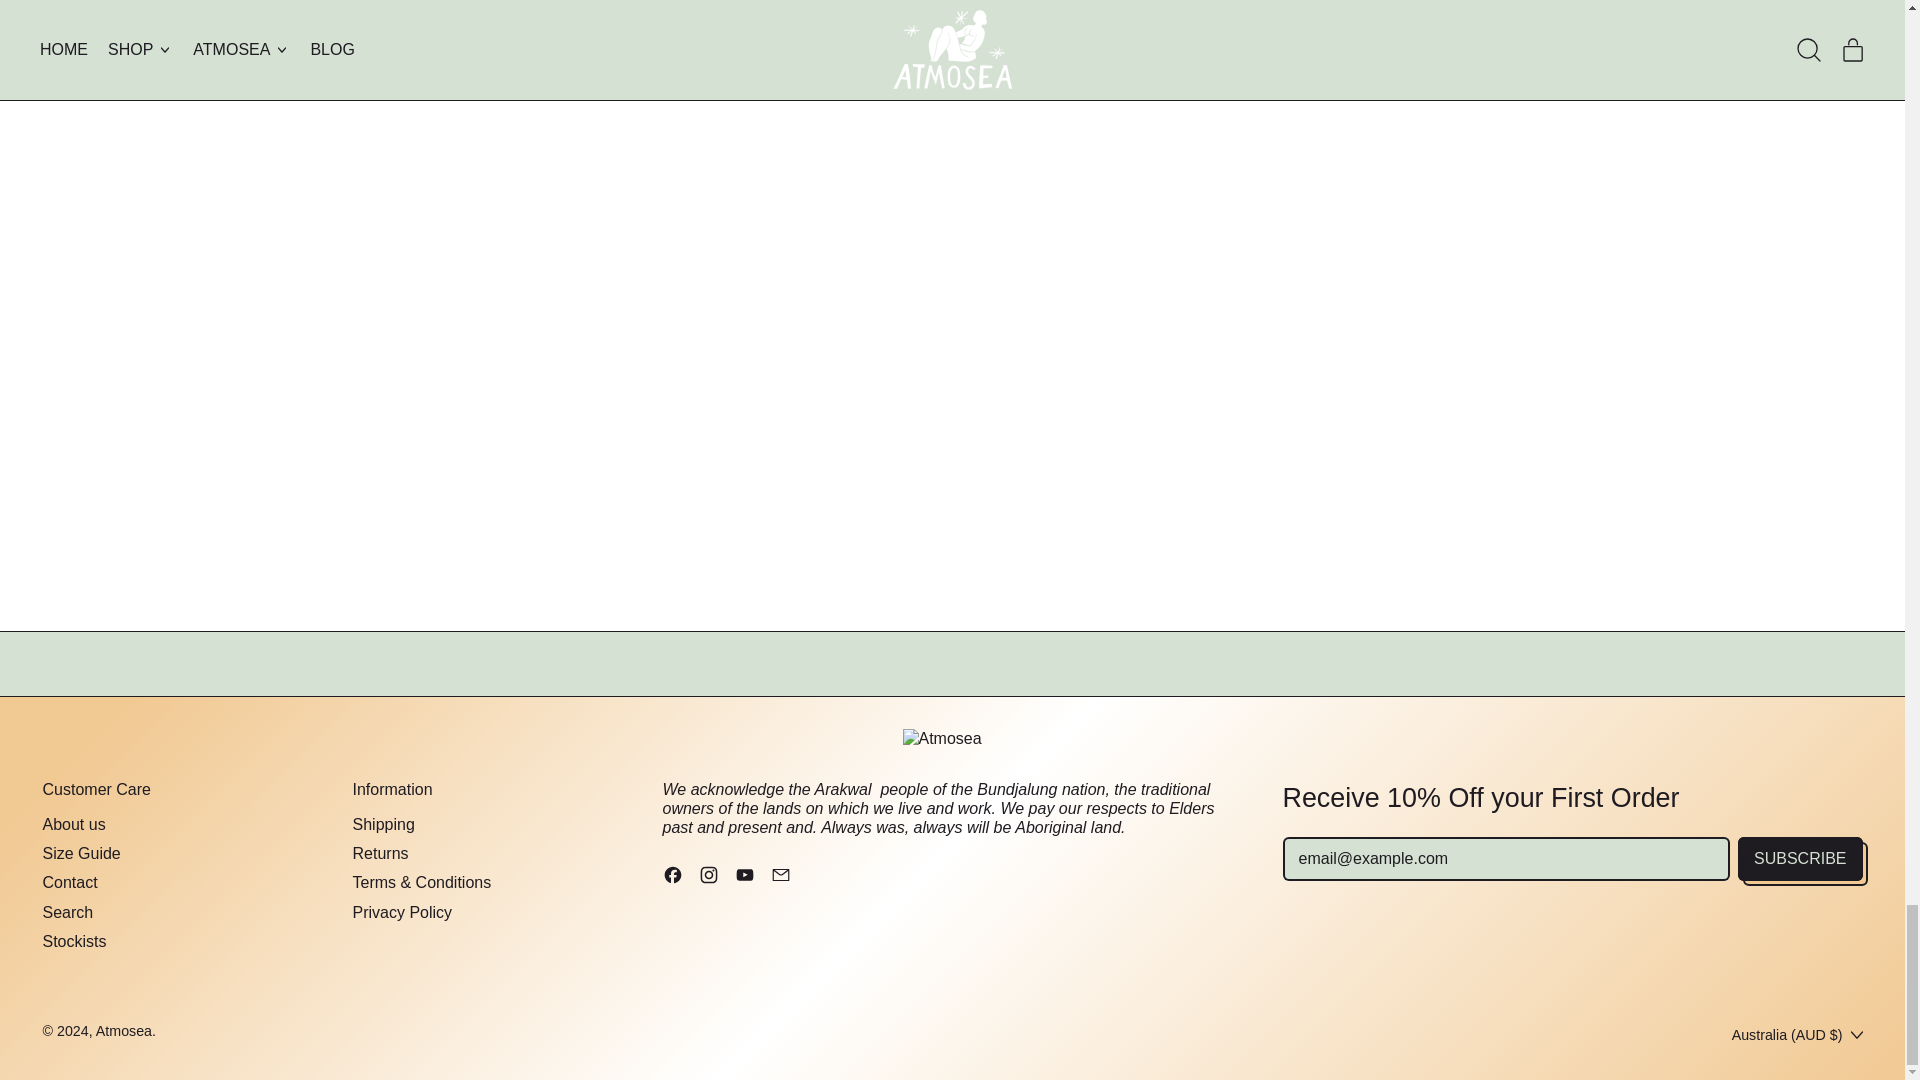  What do you see at coordinates (952, 12) in the screenshot?
I see `SURF JEWELLERY` at bounding box center [952, 12].